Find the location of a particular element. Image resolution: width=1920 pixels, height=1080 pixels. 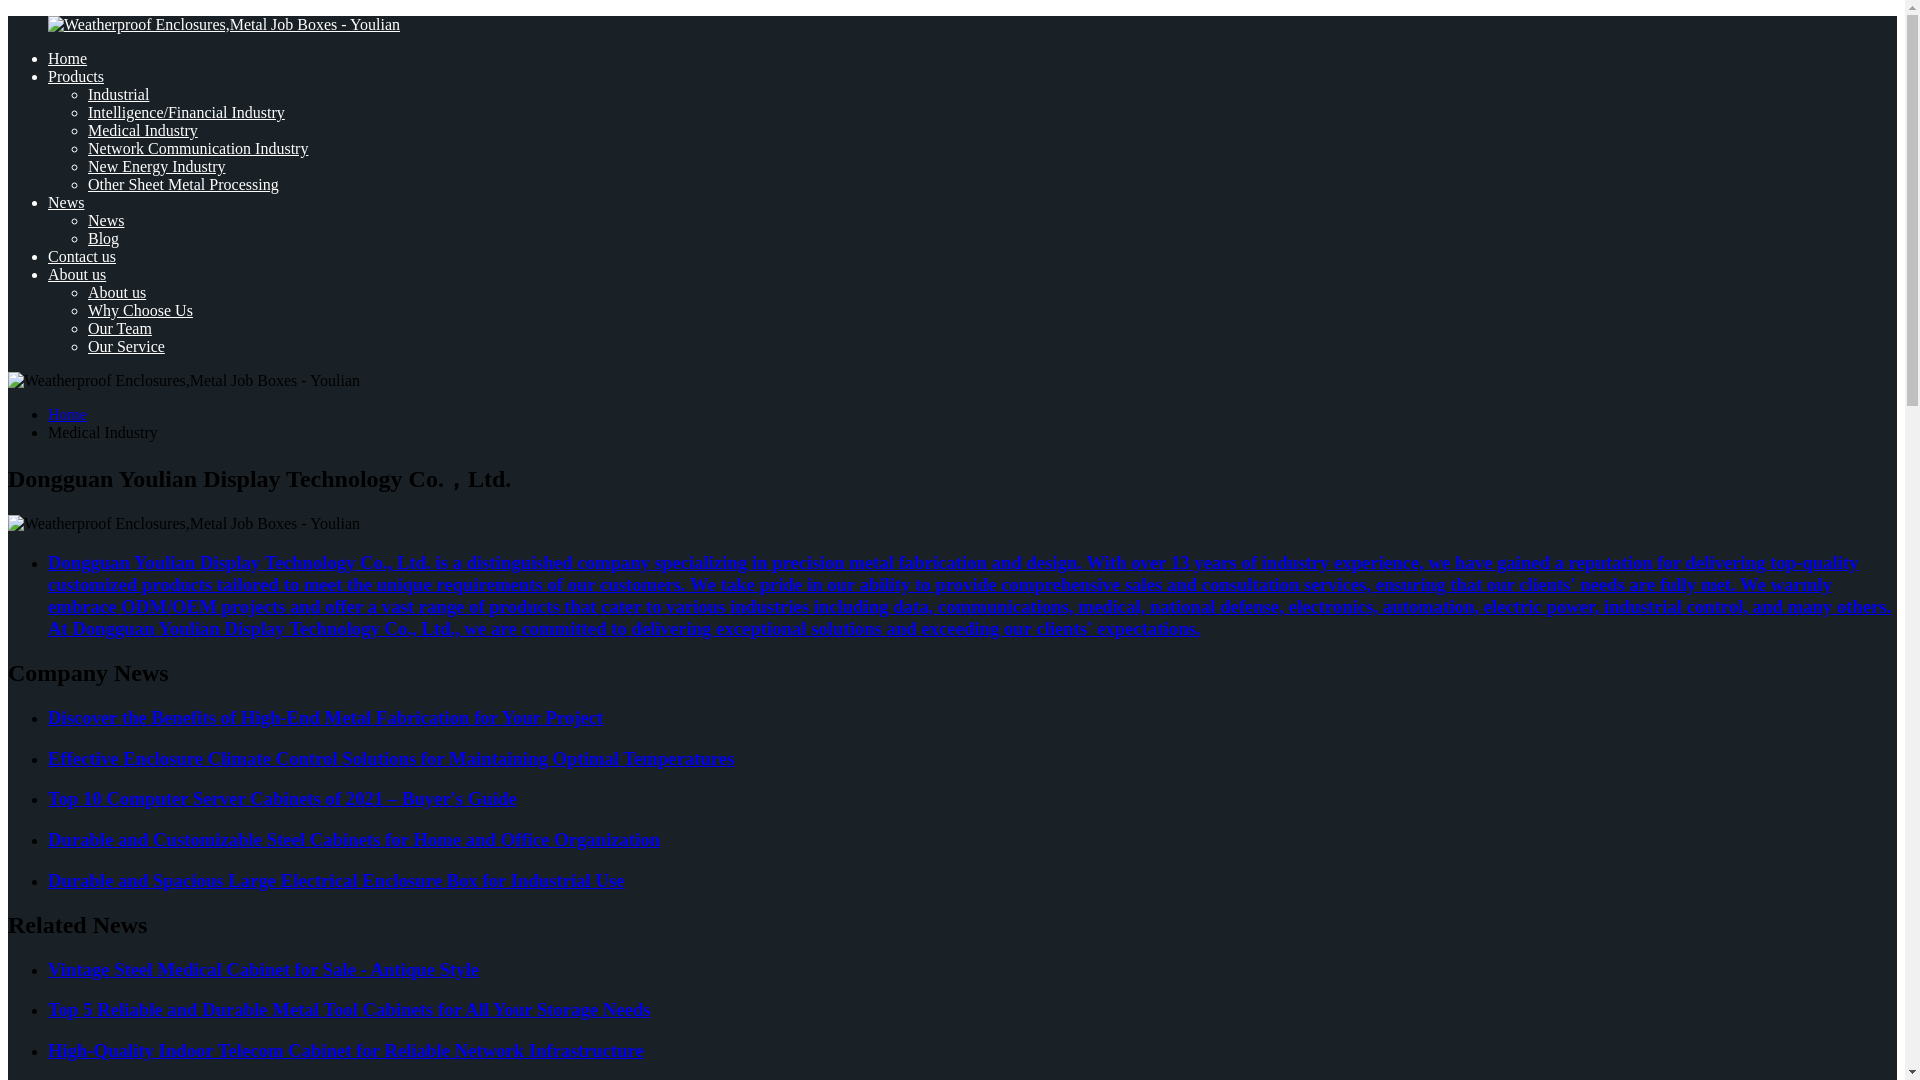

News is located at coordinates (66, 202).